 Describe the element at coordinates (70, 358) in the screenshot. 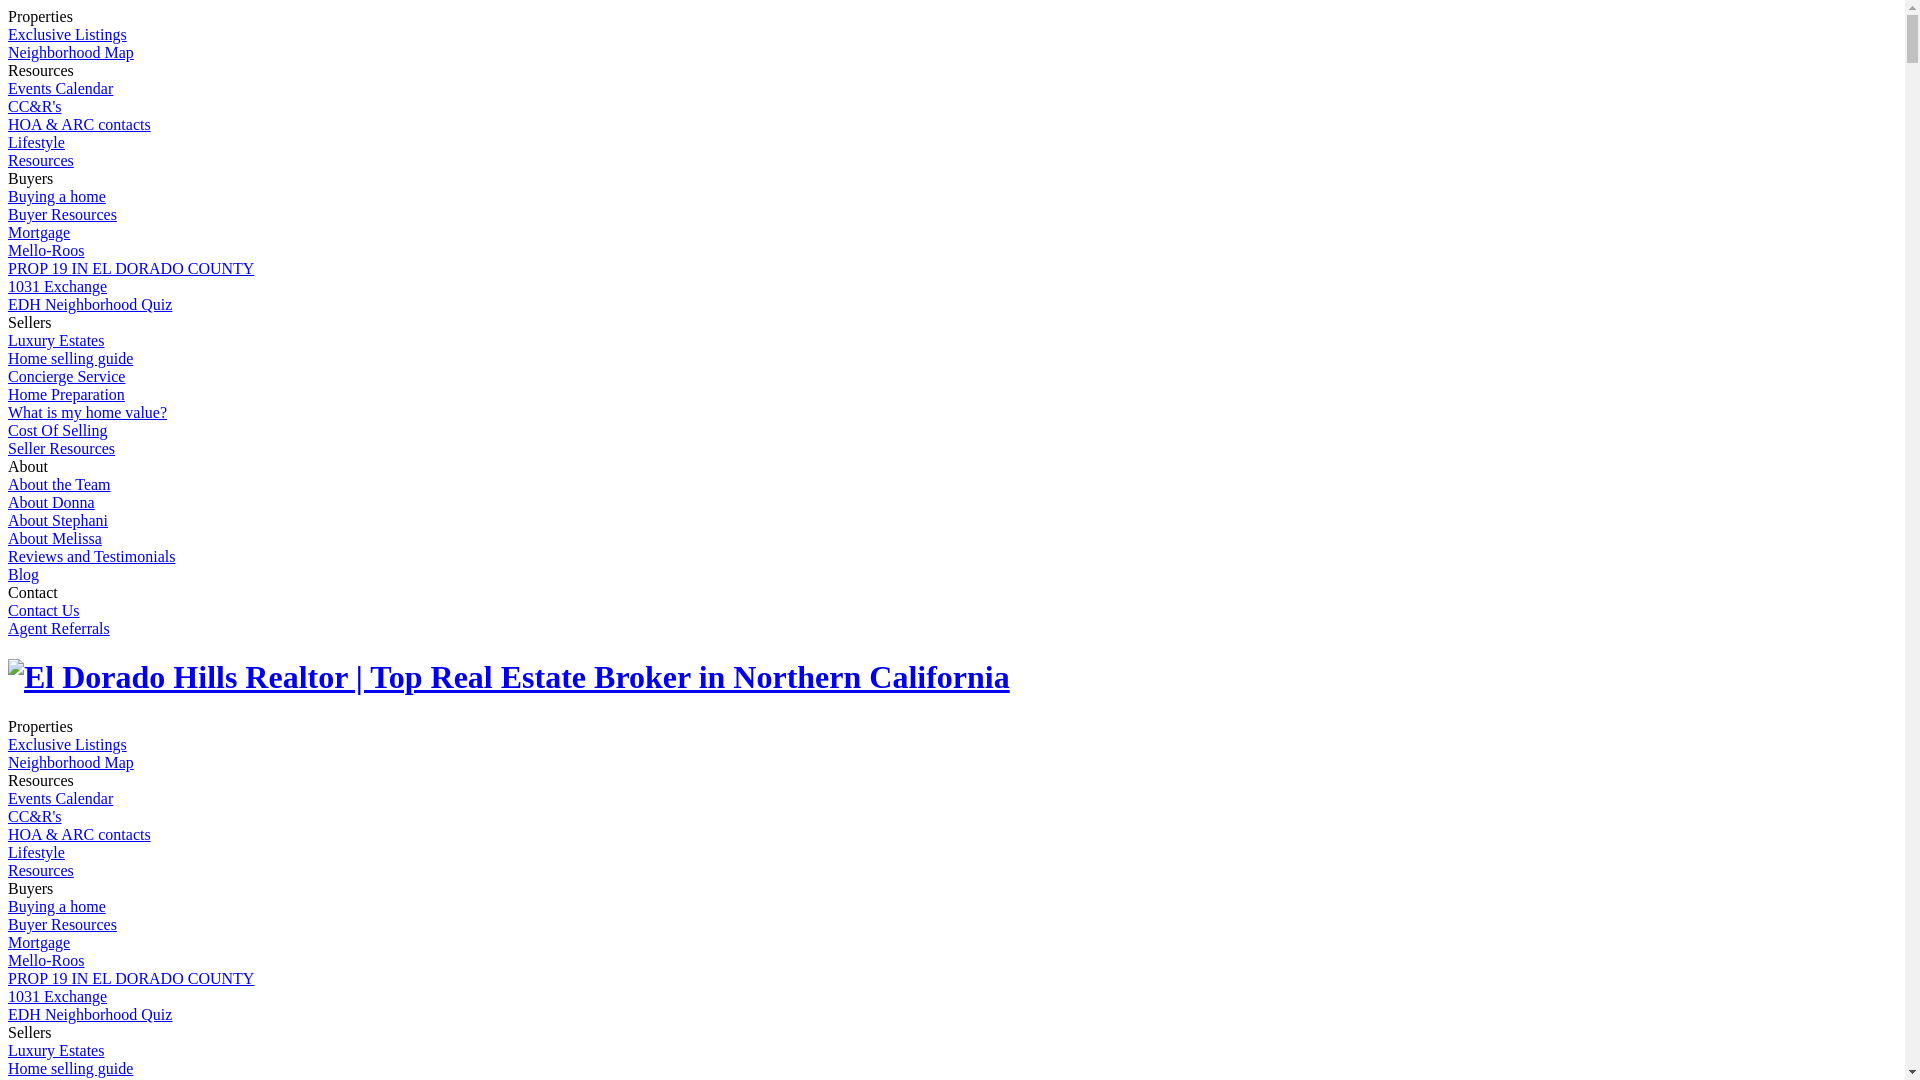

I see `Home selling guide` at that location.